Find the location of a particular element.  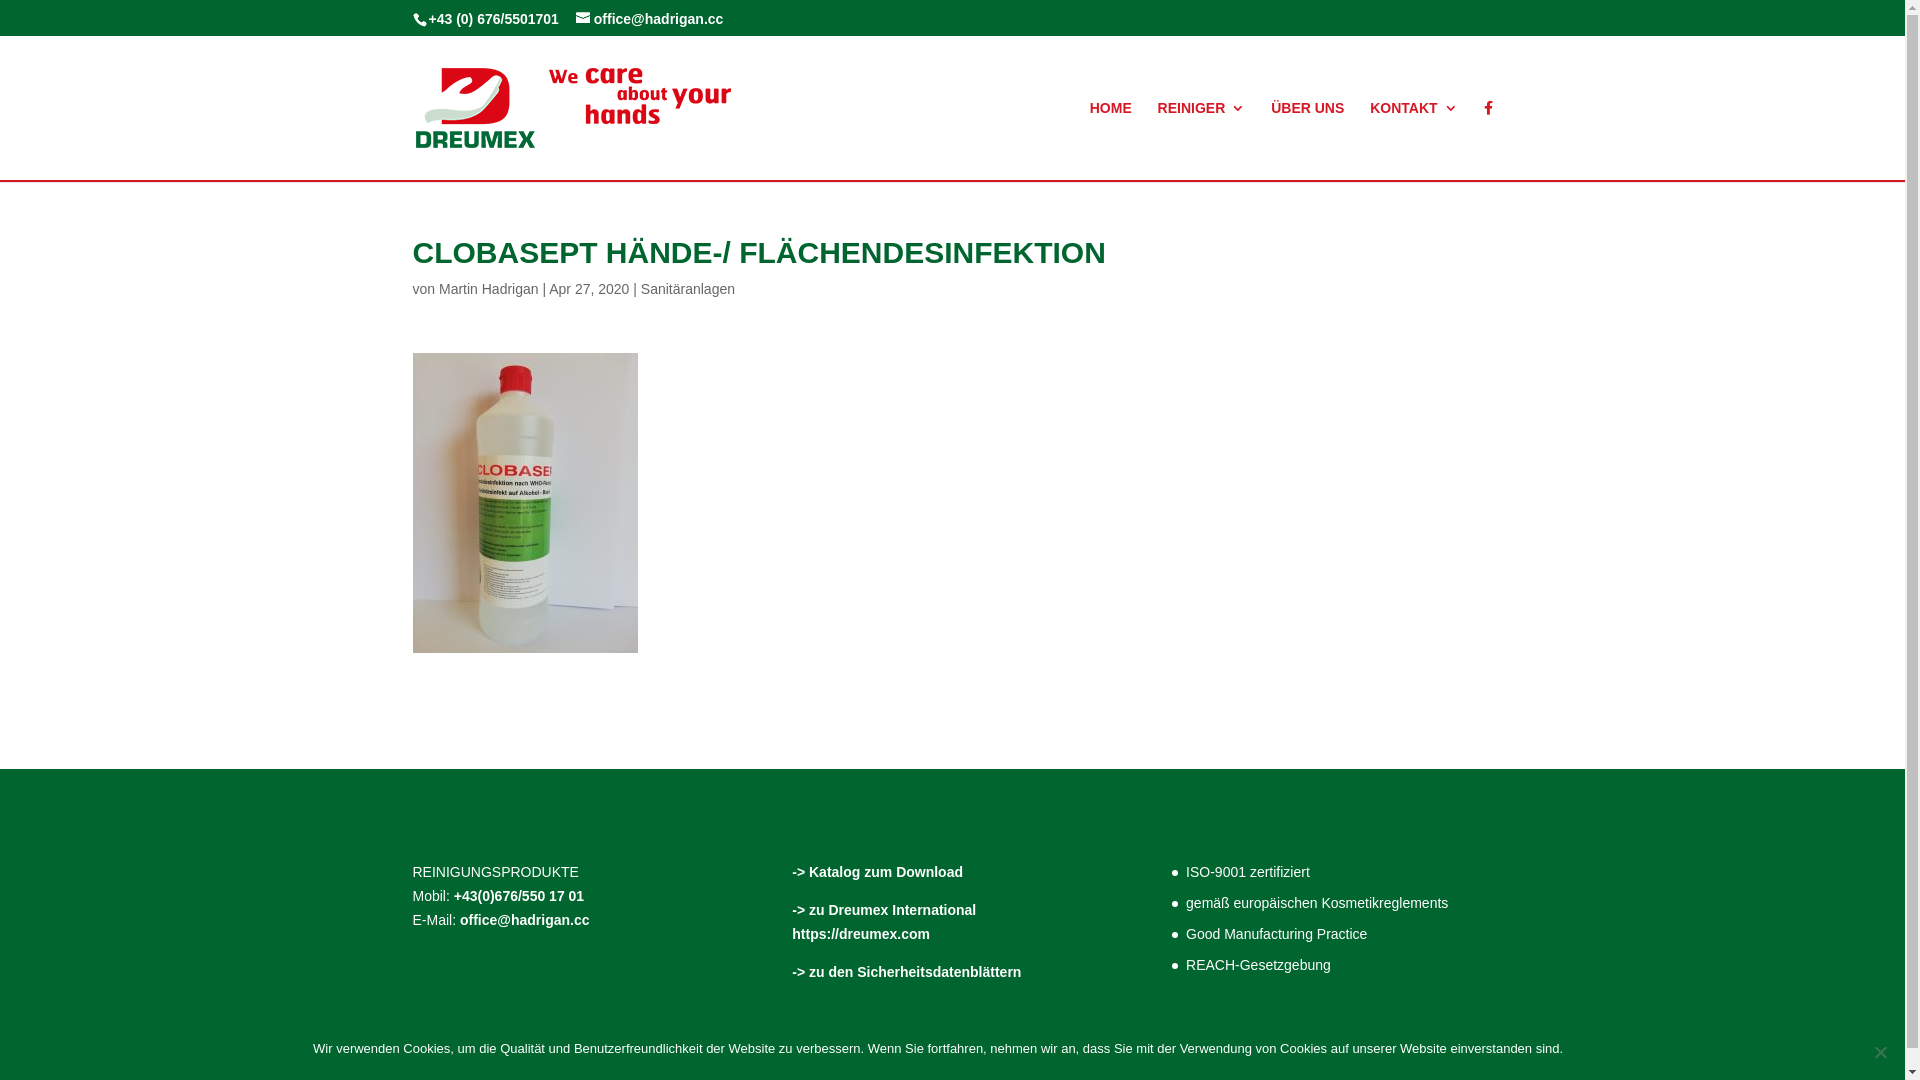

Datenschutz is located at coordinates (1078, 1070).